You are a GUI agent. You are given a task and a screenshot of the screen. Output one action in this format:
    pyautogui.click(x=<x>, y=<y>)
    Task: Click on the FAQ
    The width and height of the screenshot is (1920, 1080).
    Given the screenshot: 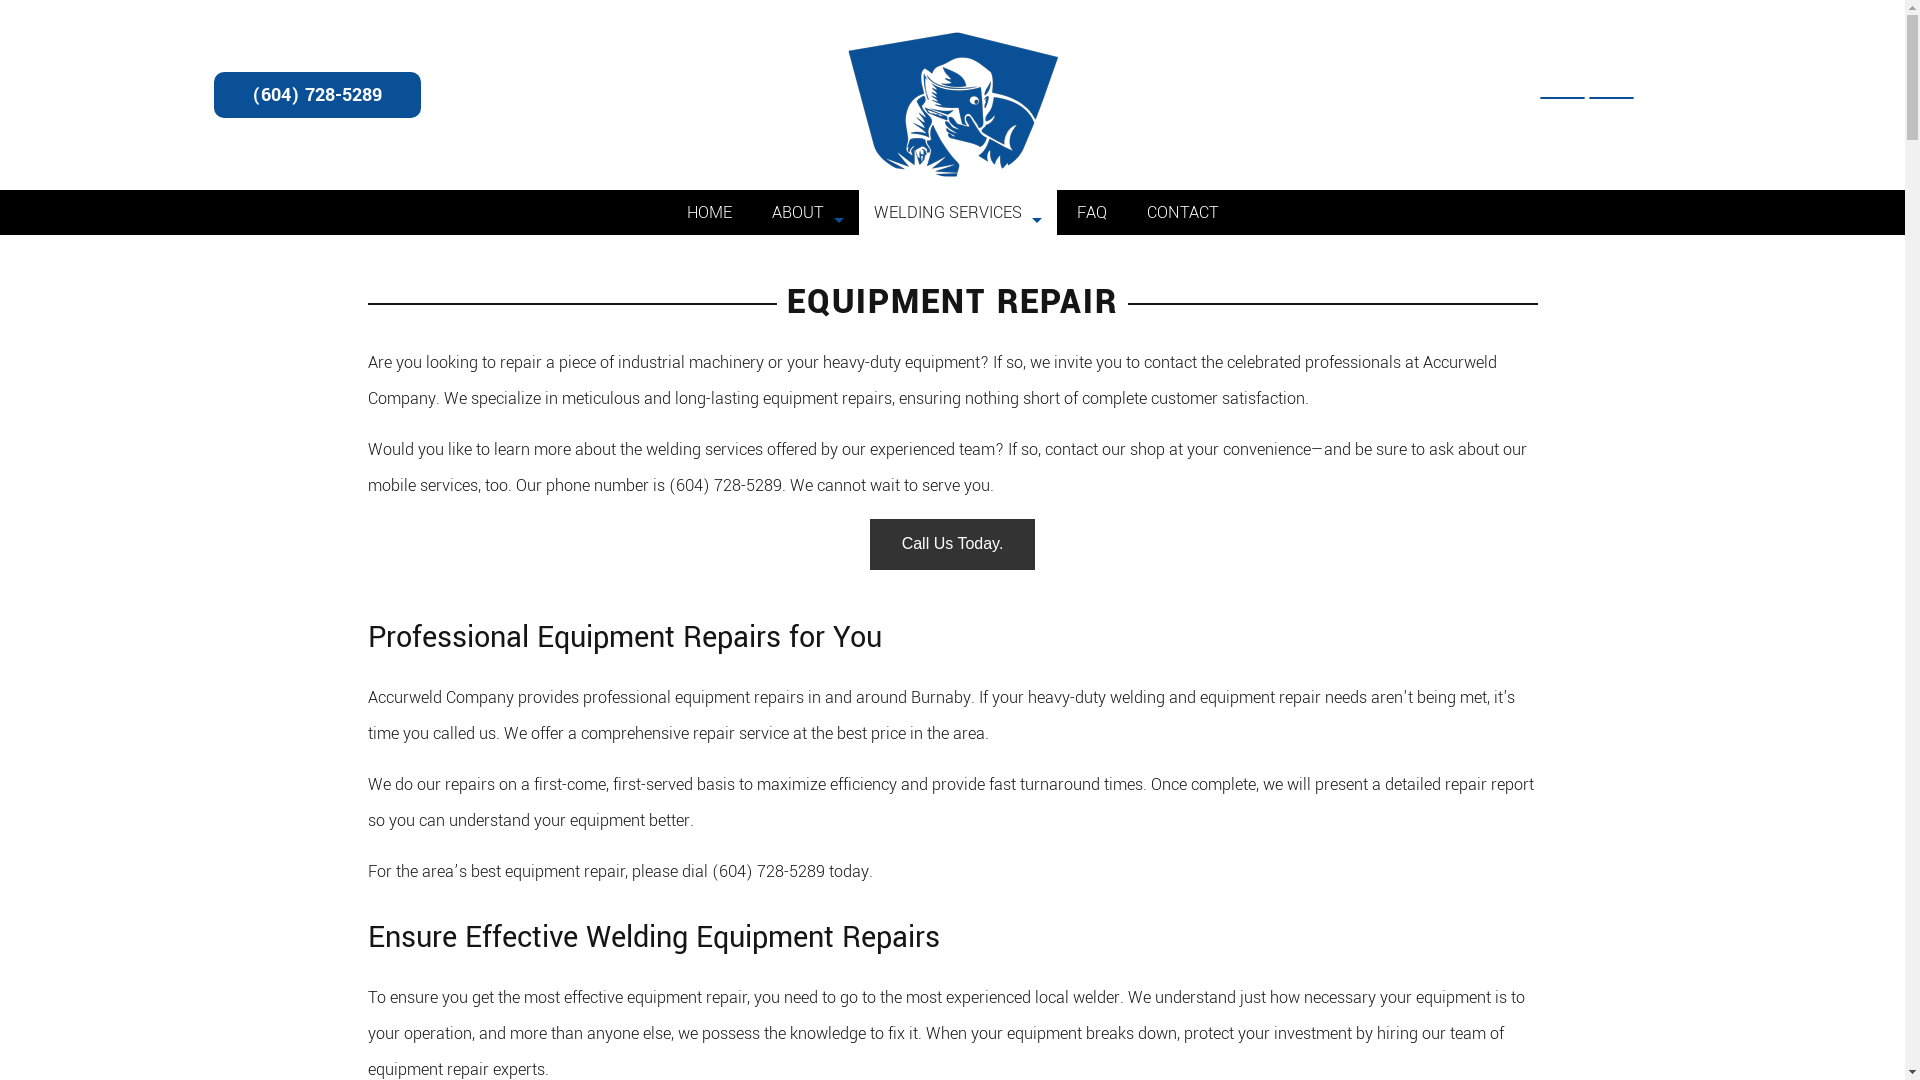 What is the action you would take?
    pyautogui.click(x=1091, y=212)
    